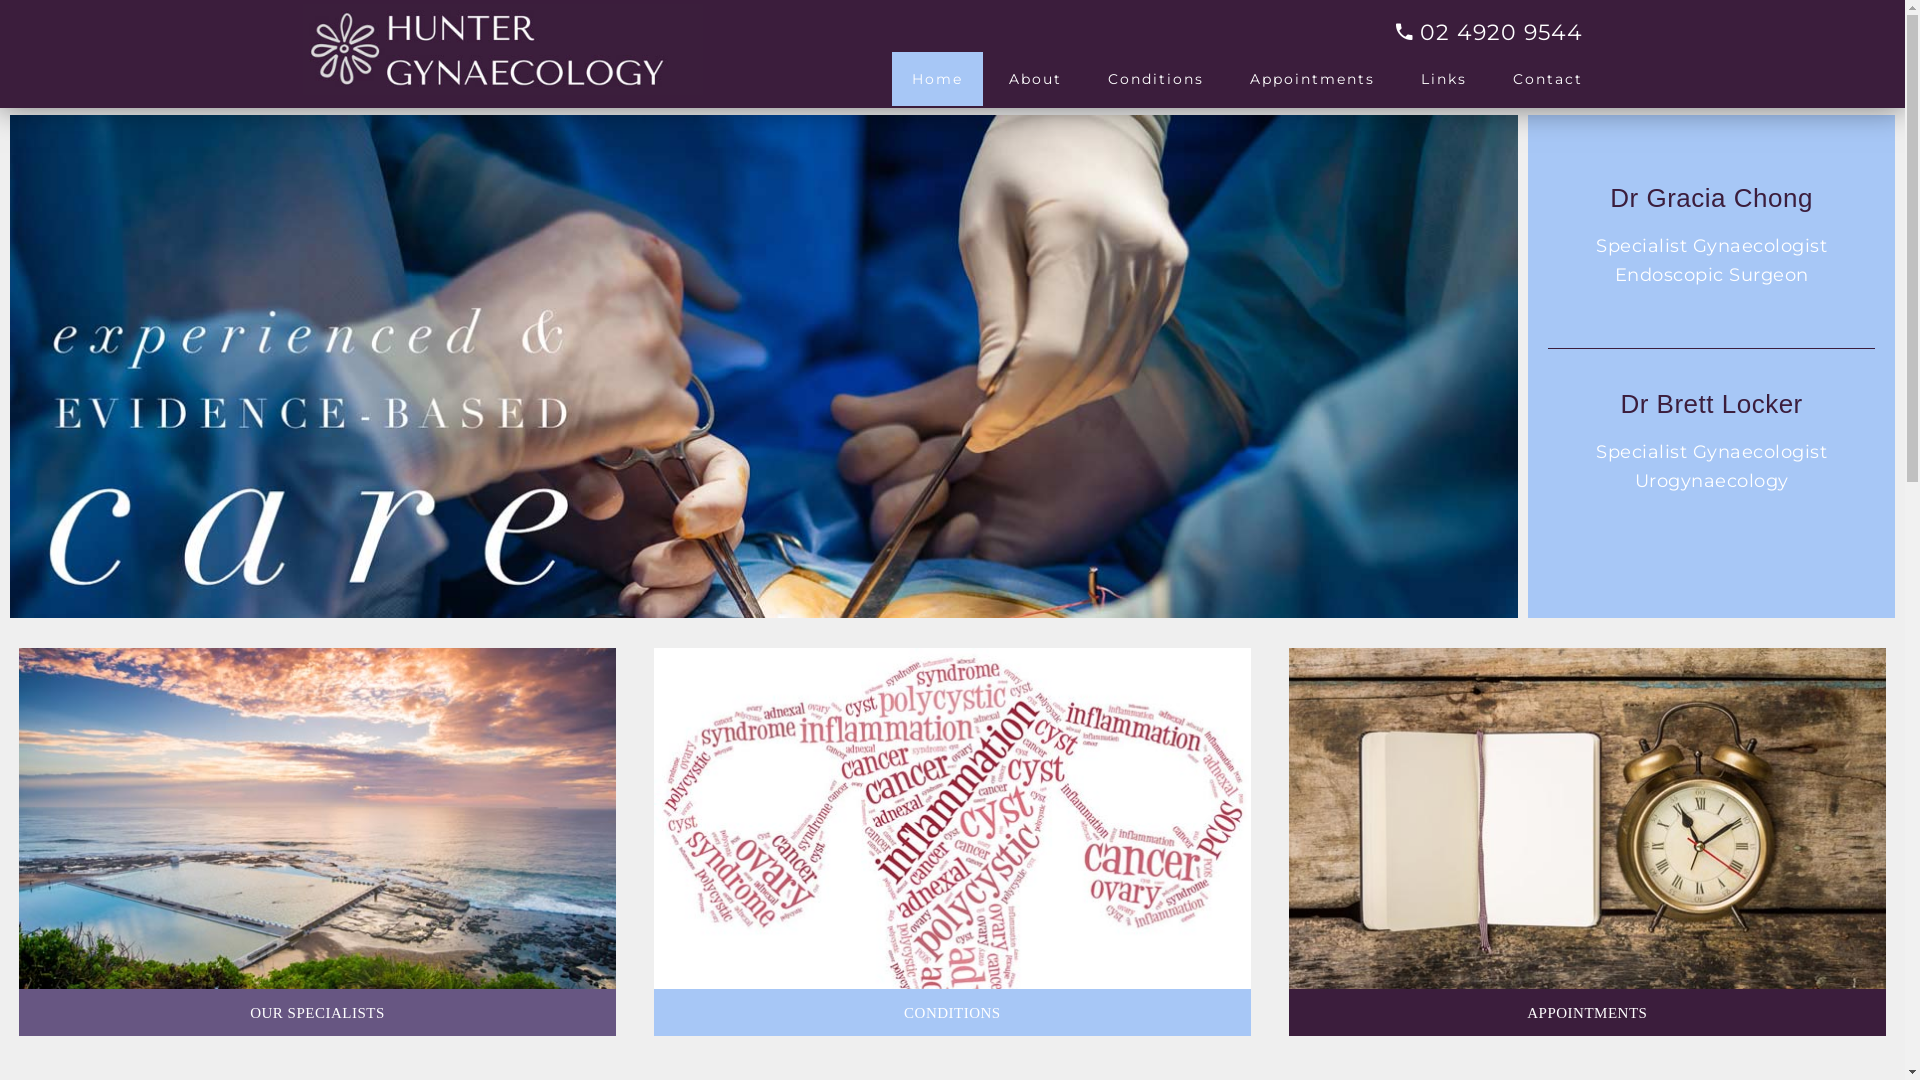 Image resolution: width=1920 pixels, height=1080 pixels. I want to click on HUNTER GYNAECOLOGY, so click(502, 50).